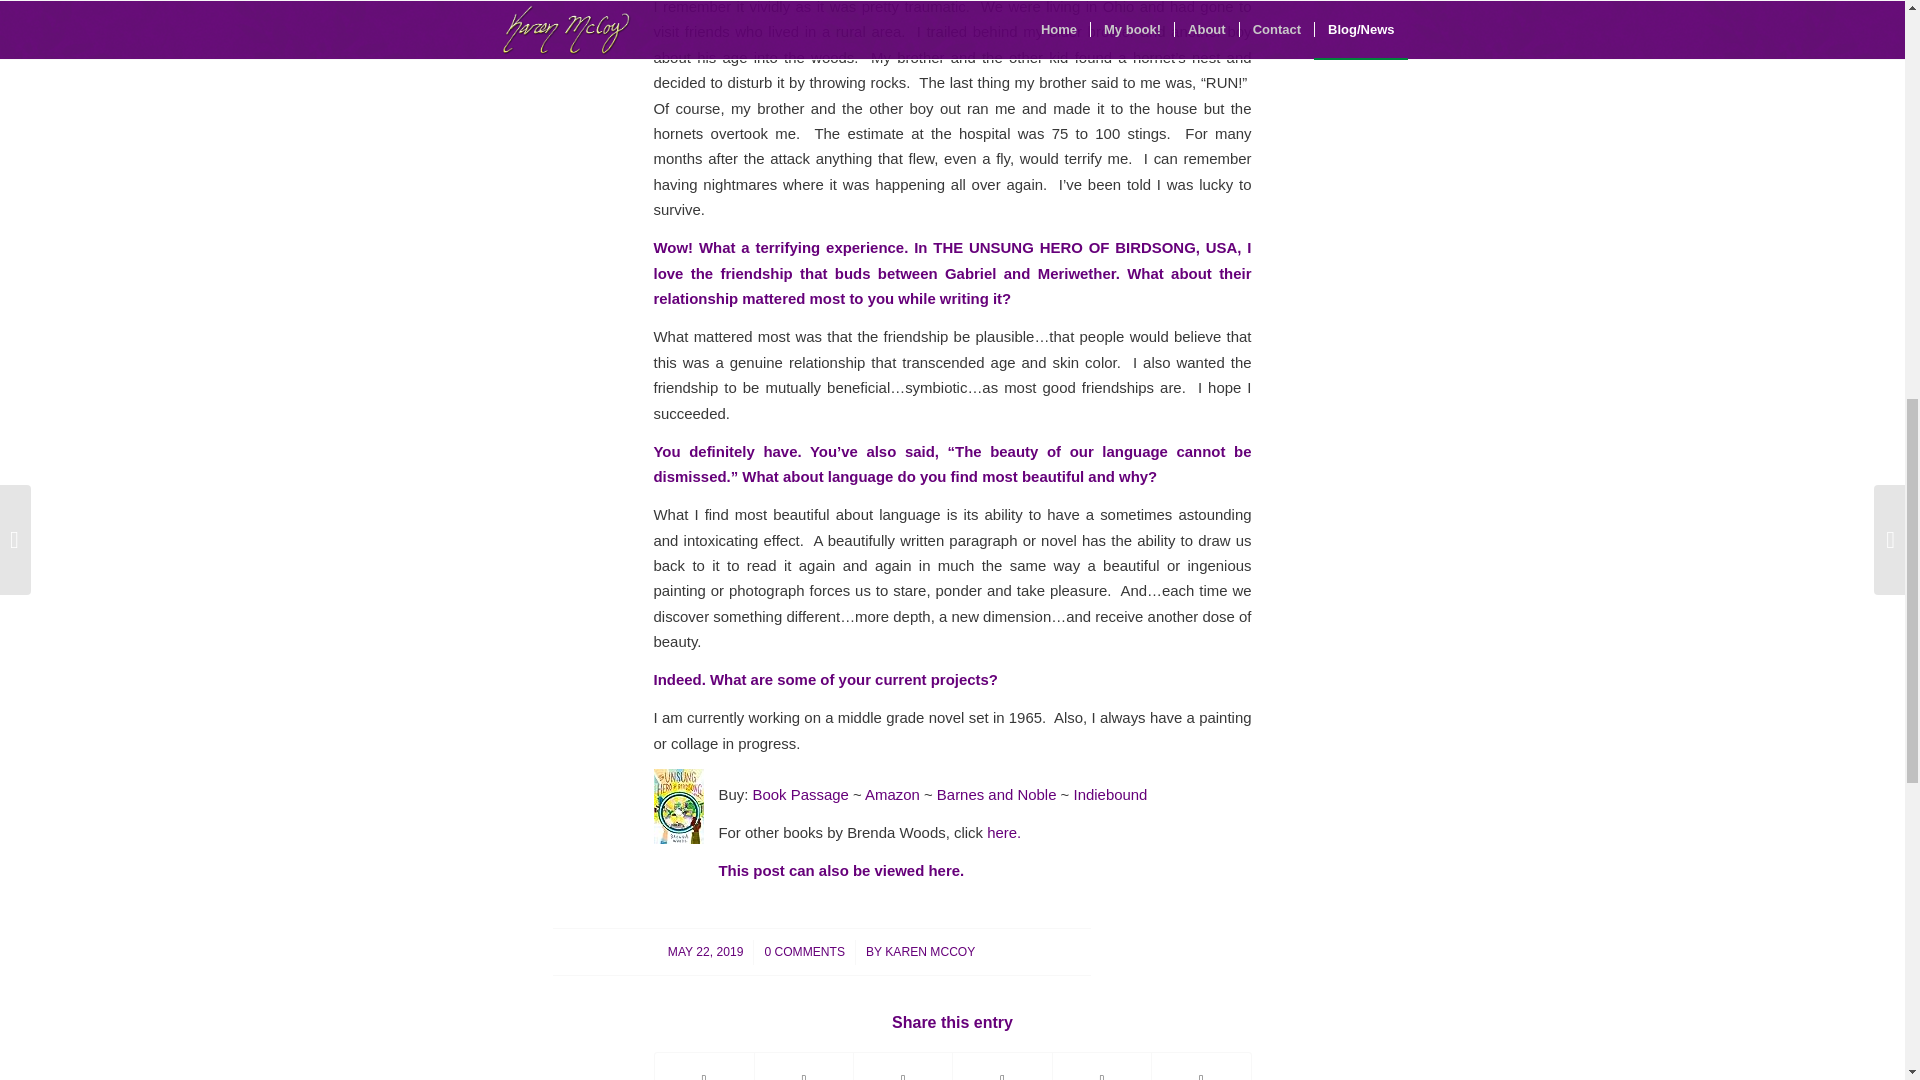  I want to click on Amazon, so click(892, 794).